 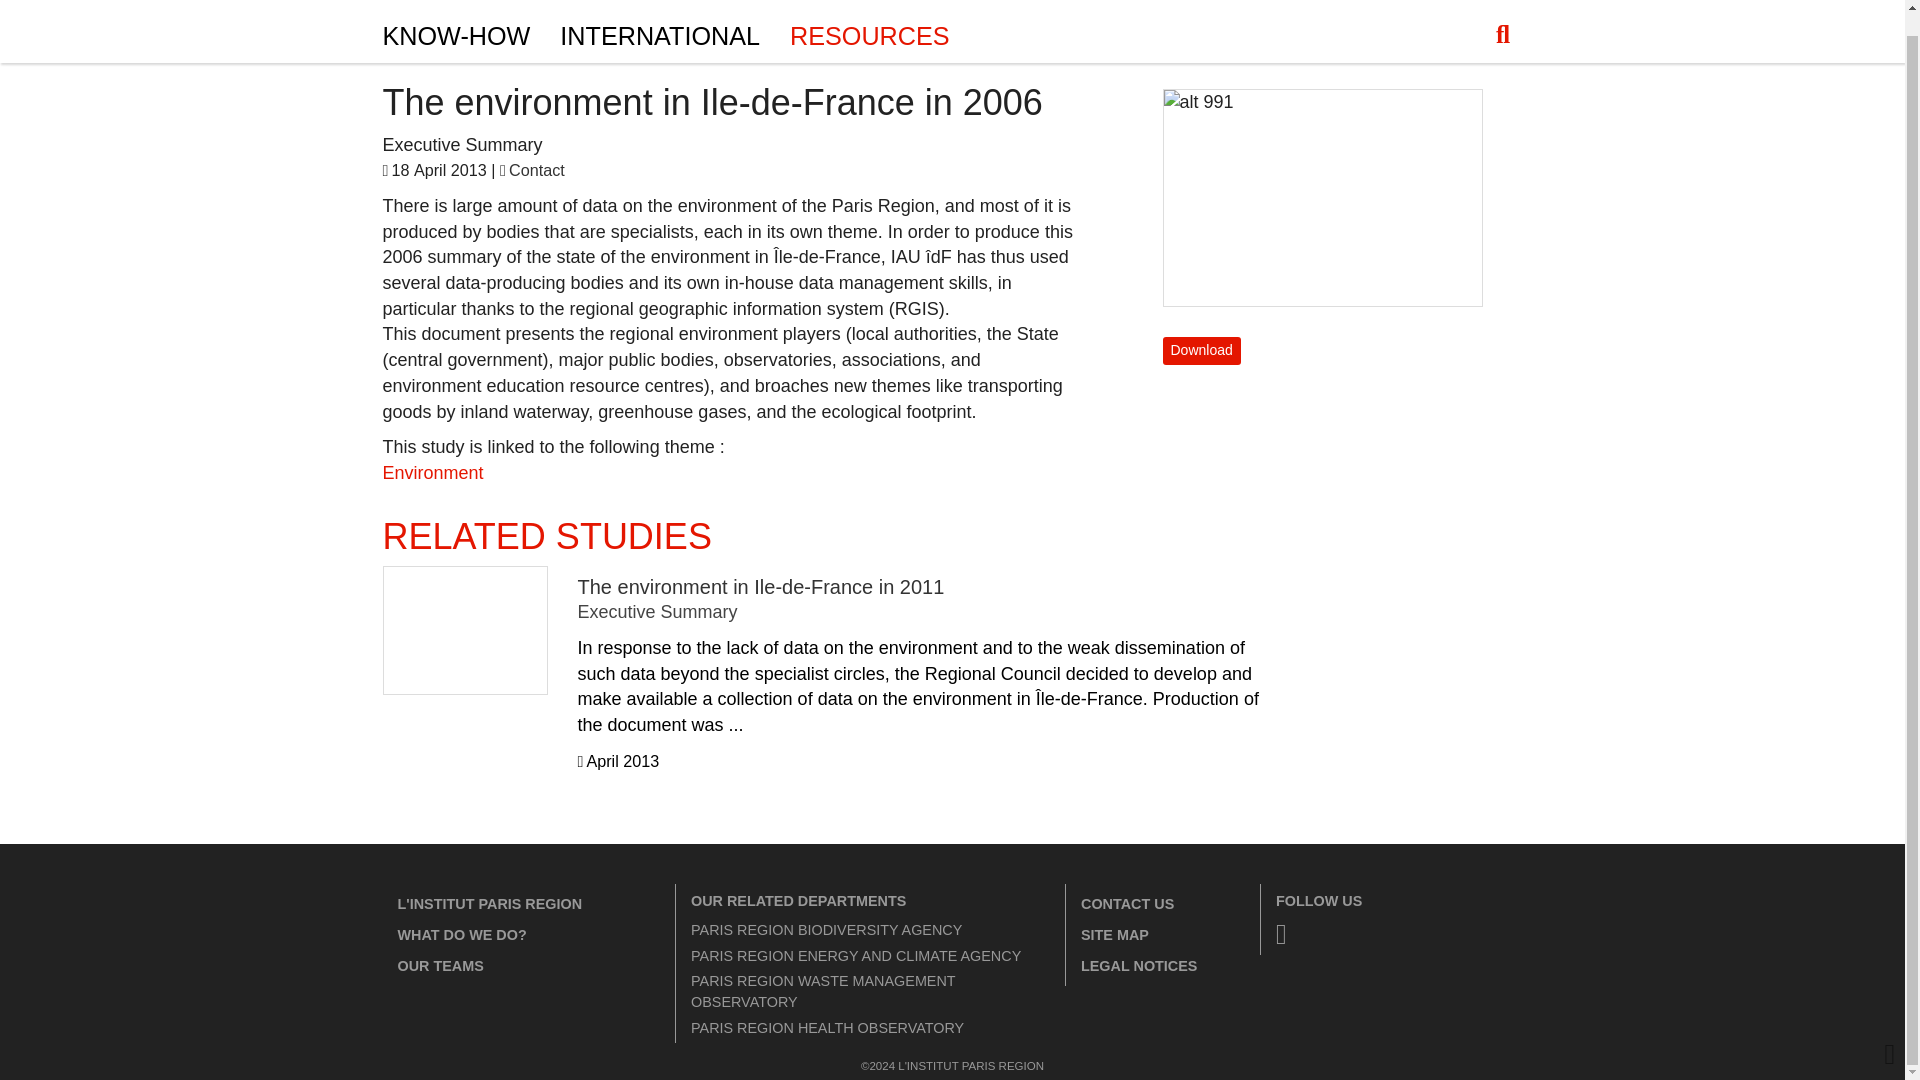 I want to click on Resources, so click(x=870, y=33).